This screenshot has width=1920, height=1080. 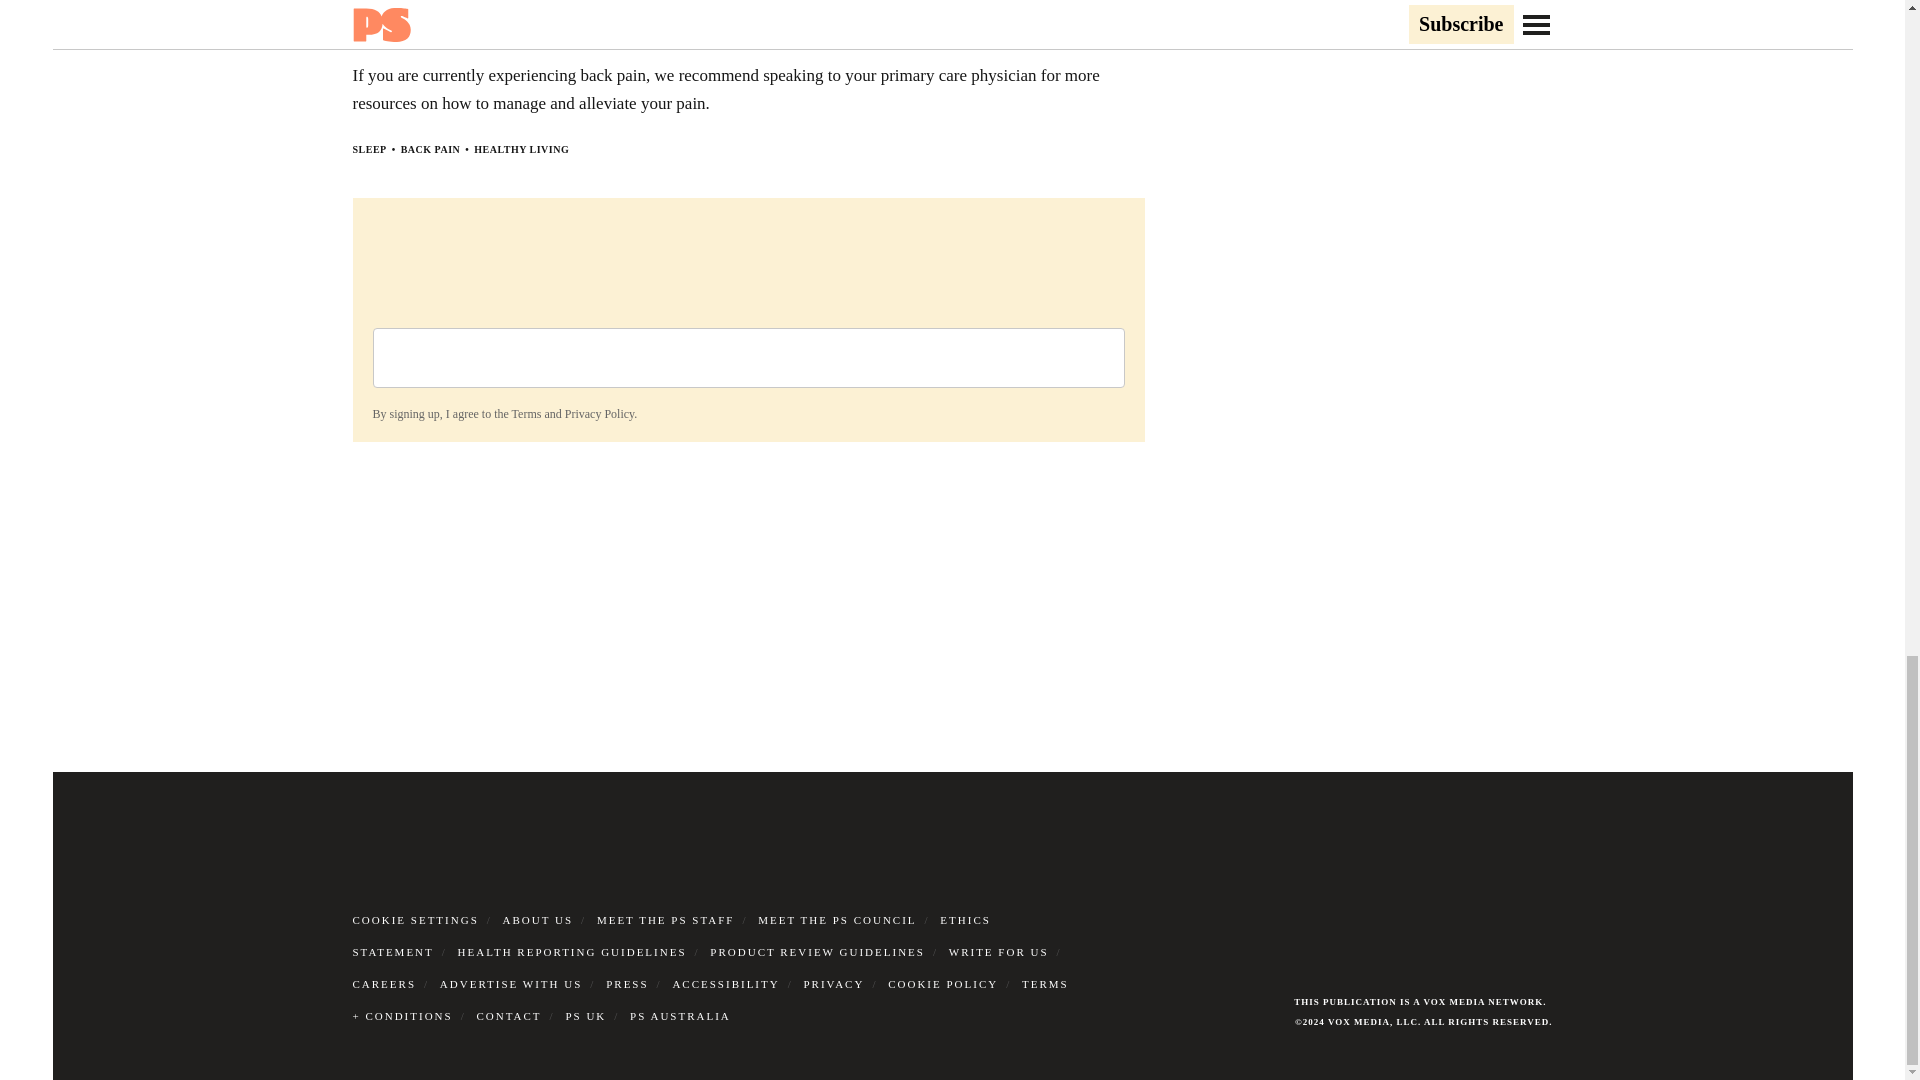 What do you see at coordinates (836, 919) in the screenshot?
I see `MEET THE PS COUNCIL` at bounding box center [836, 919].